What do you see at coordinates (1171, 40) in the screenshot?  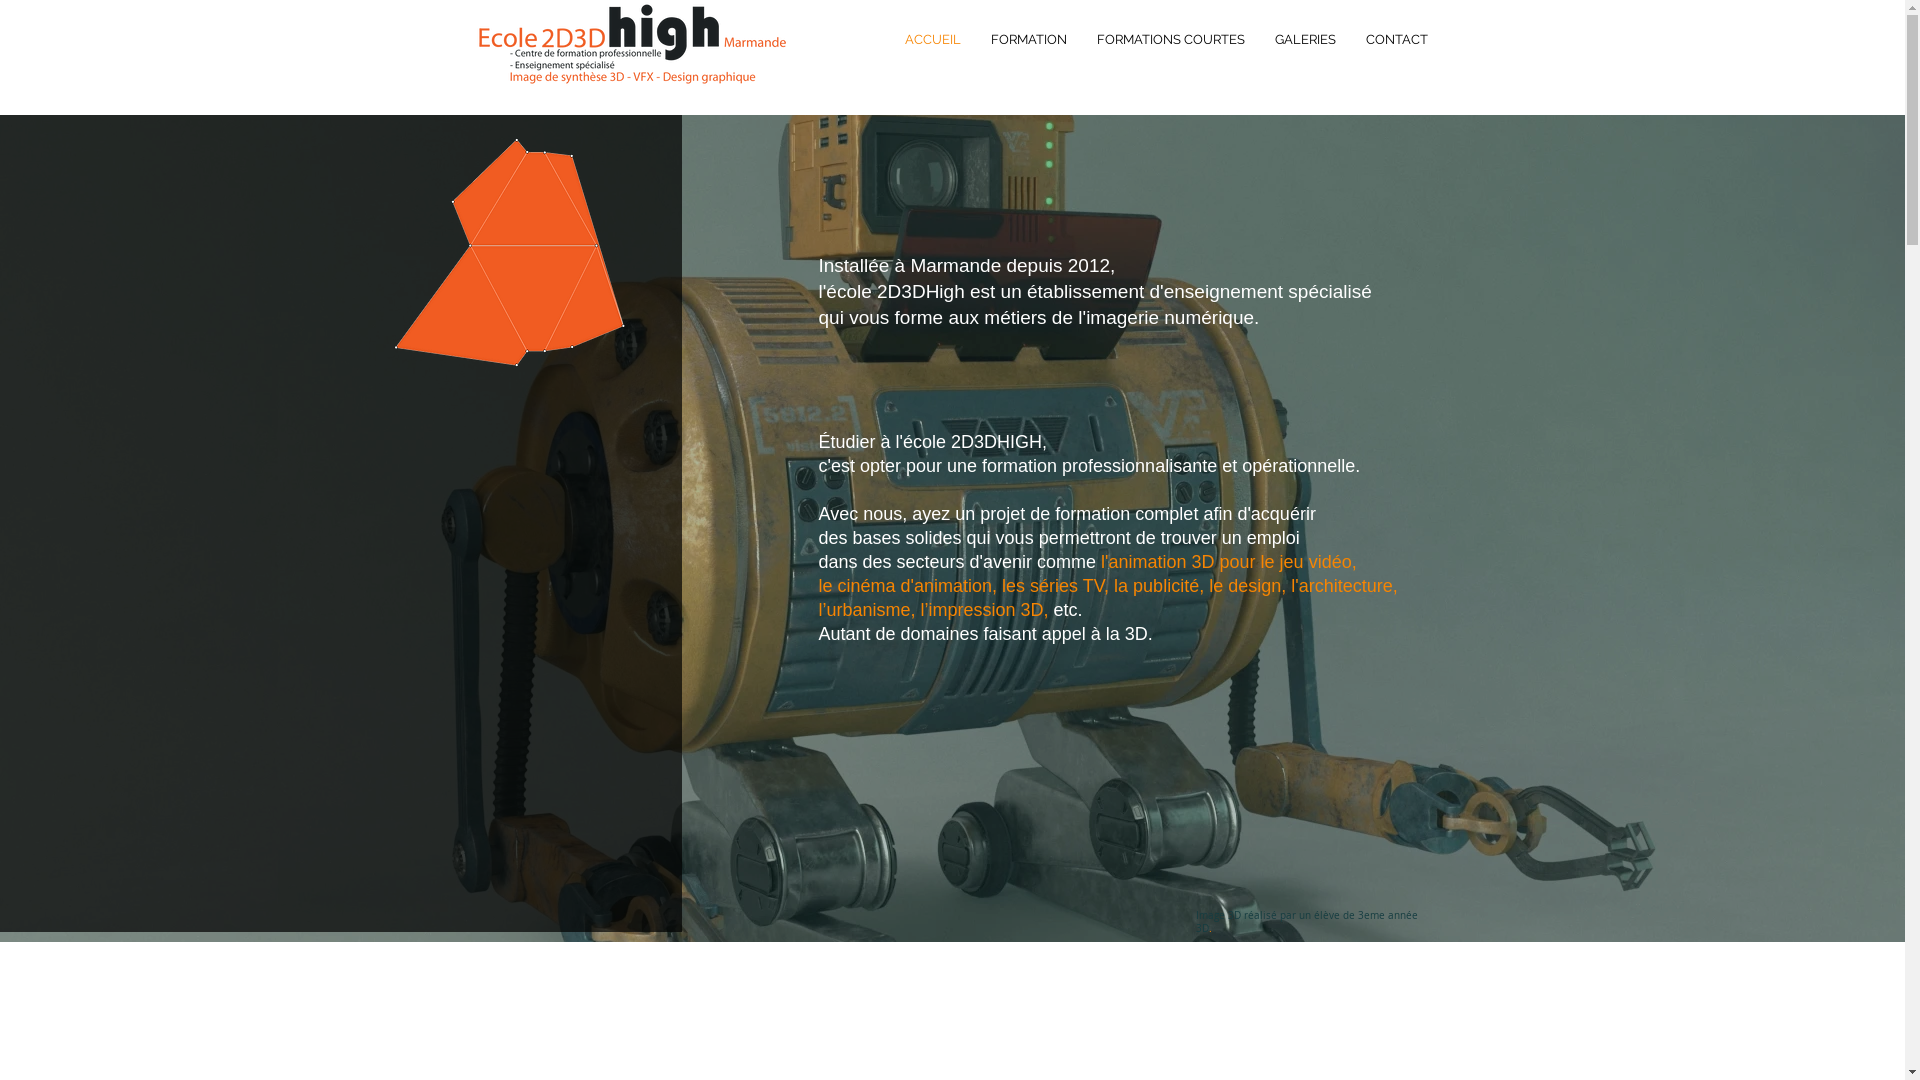 I see `FORMATIONS COURTES` at bounding box center [1171, 40].